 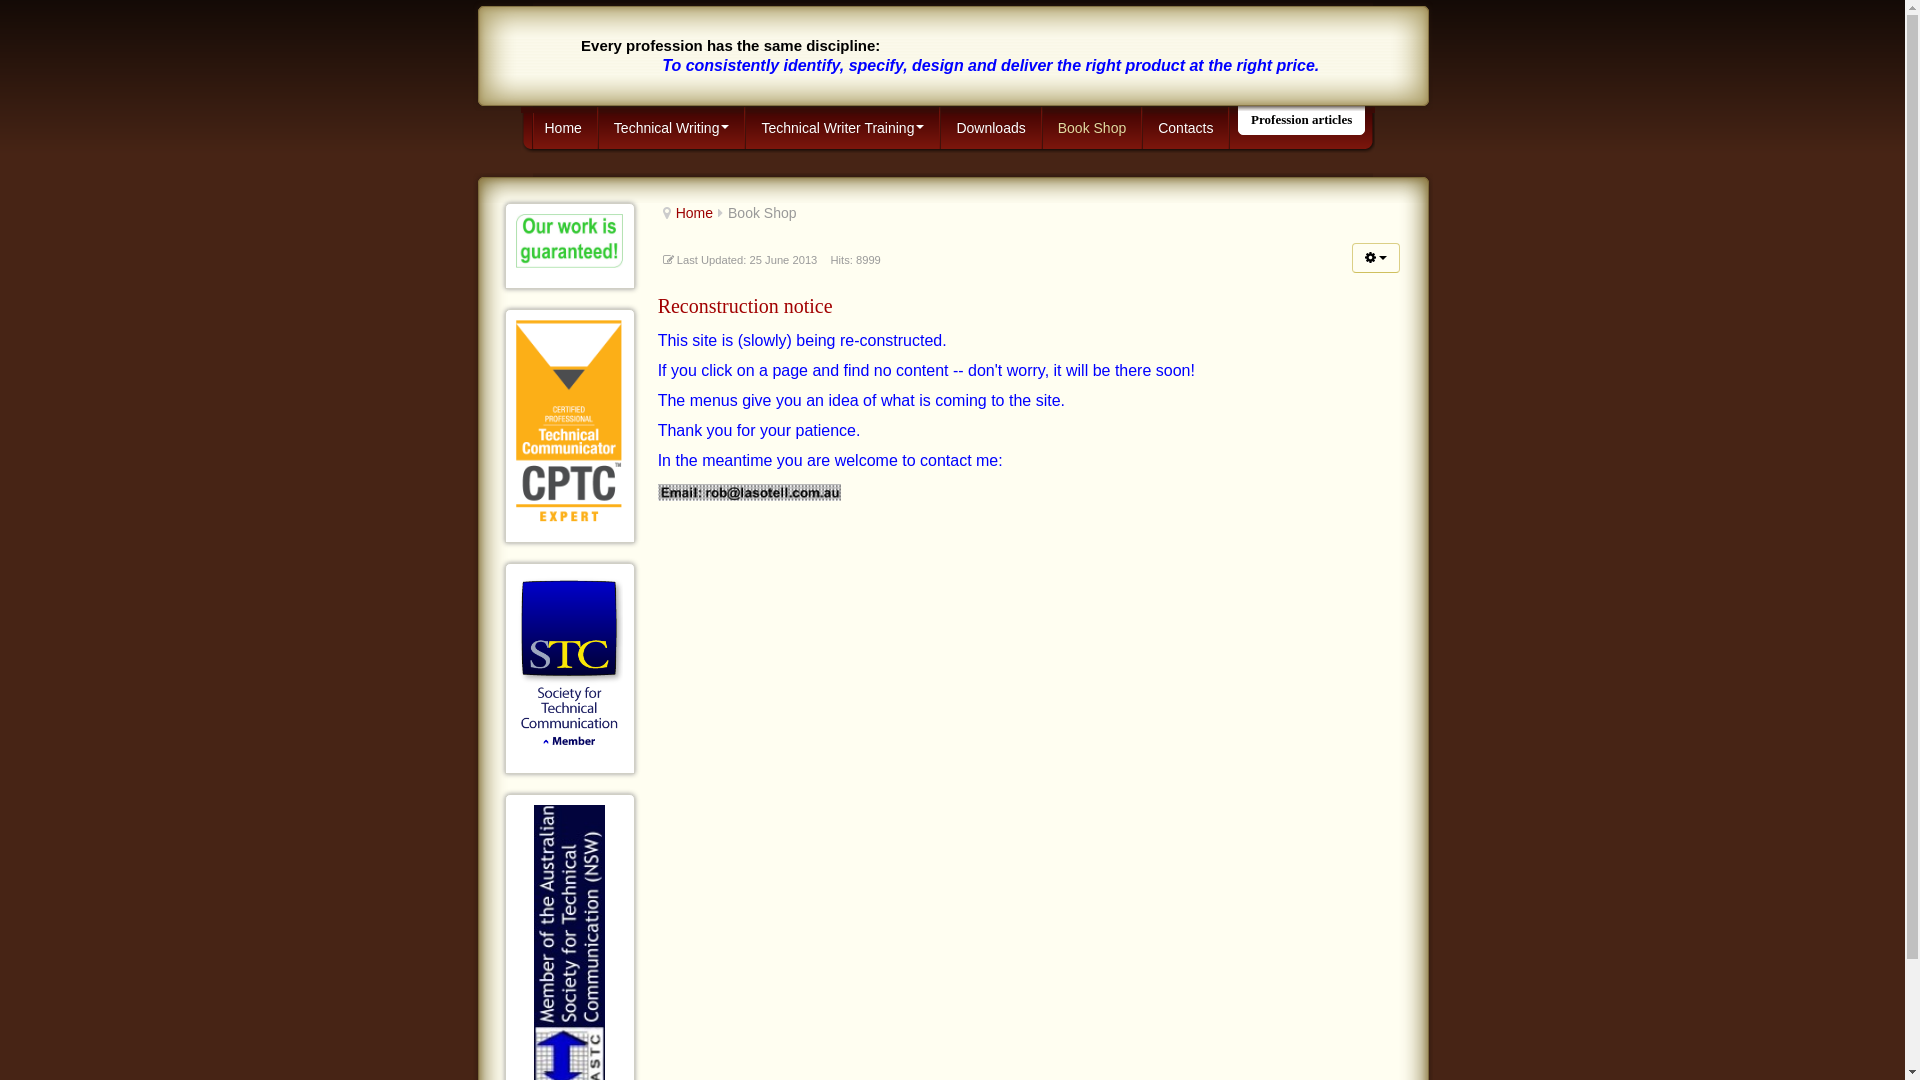 I want to click on Profession articles, so click(x=1302, y=120).